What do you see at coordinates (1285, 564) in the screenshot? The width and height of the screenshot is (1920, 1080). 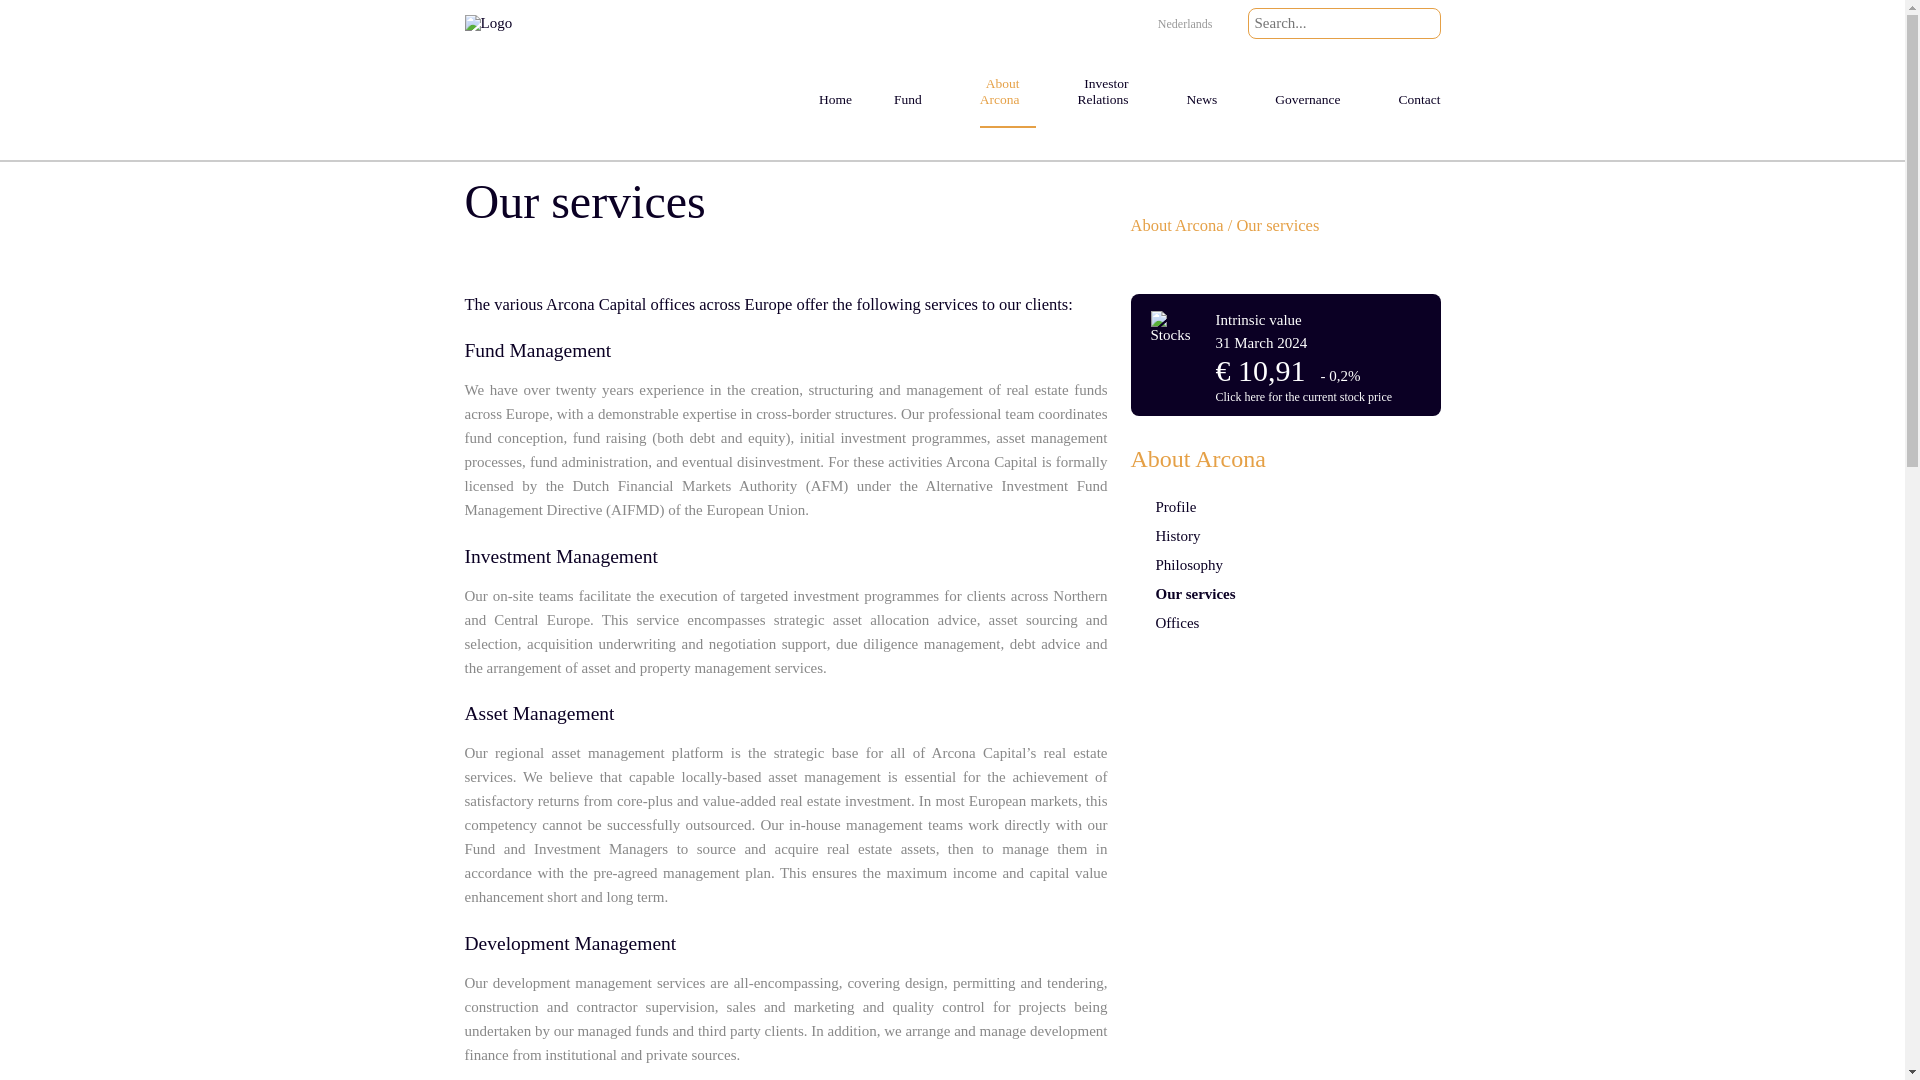 I see `Philosophy` at bounding box center [1285, 564].